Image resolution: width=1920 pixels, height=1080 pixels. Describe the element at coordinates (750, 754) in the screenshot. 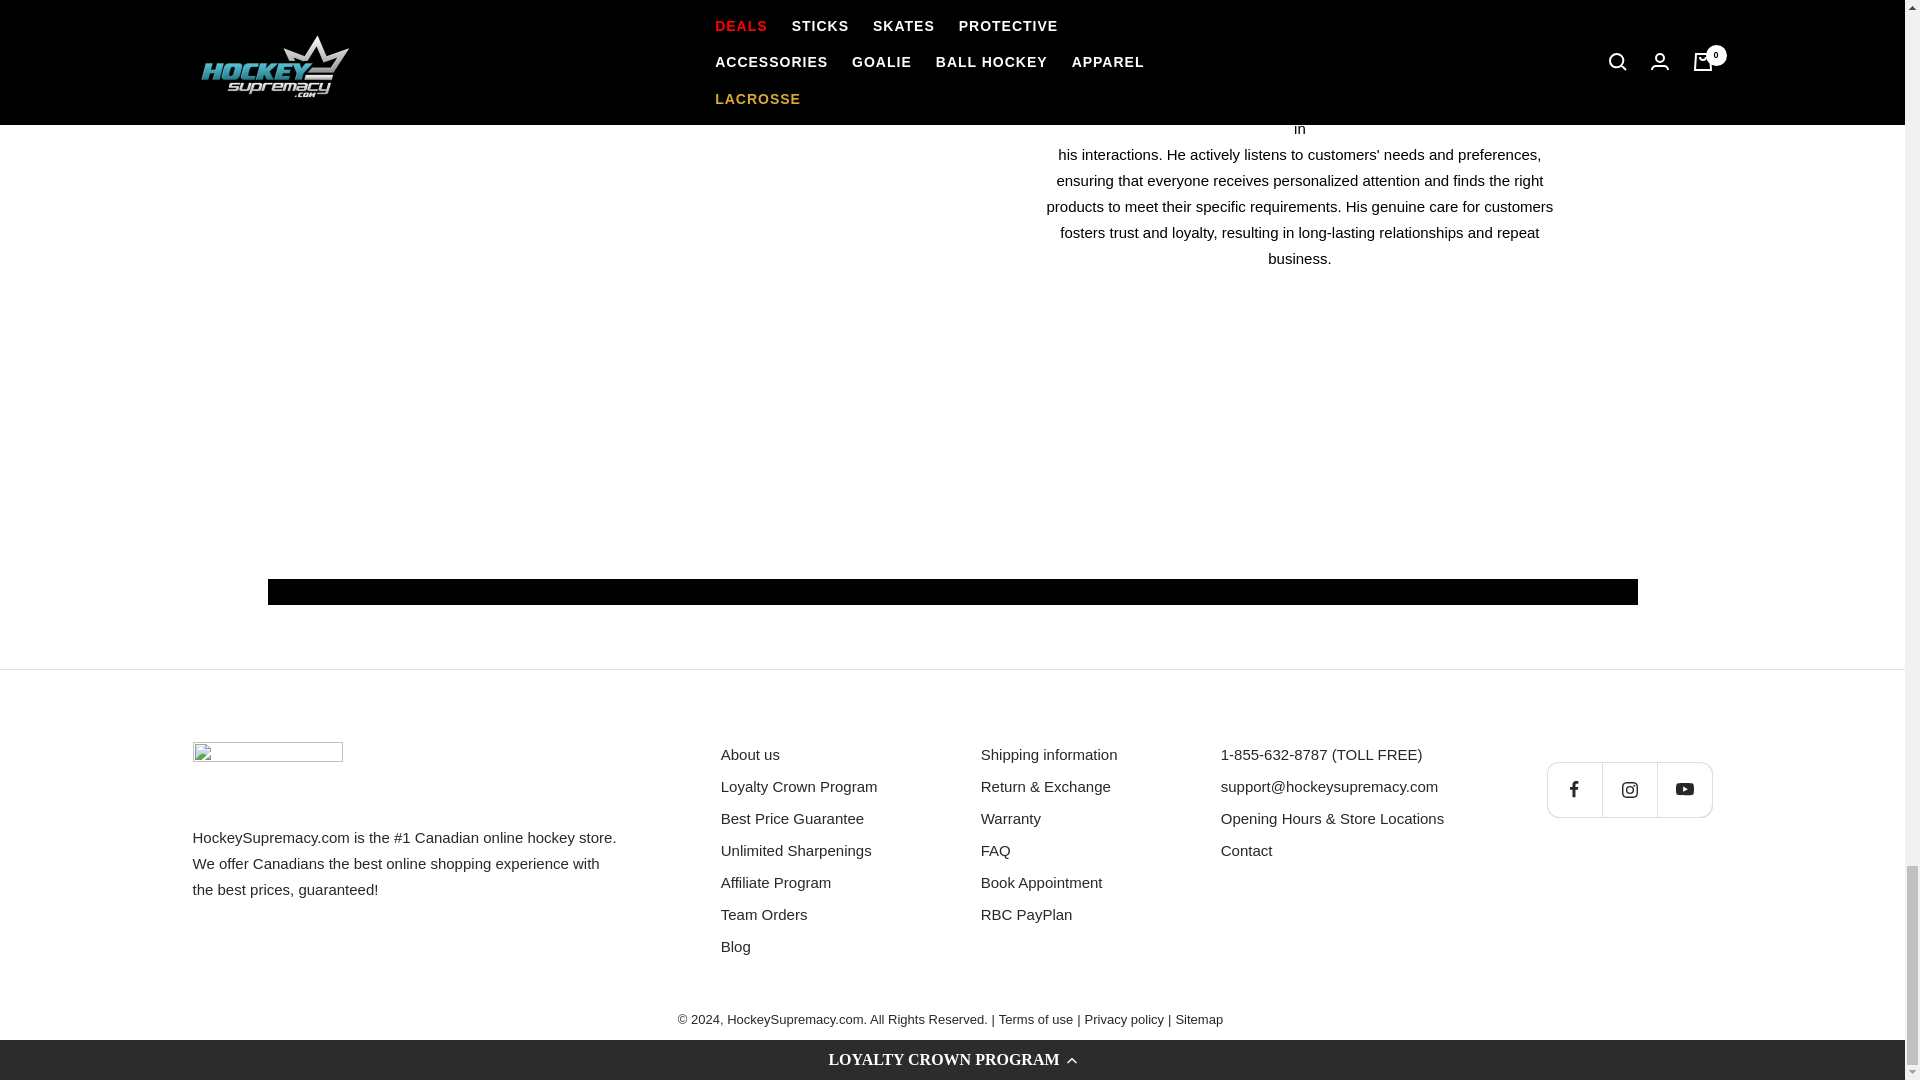

I see `About us` at that location.